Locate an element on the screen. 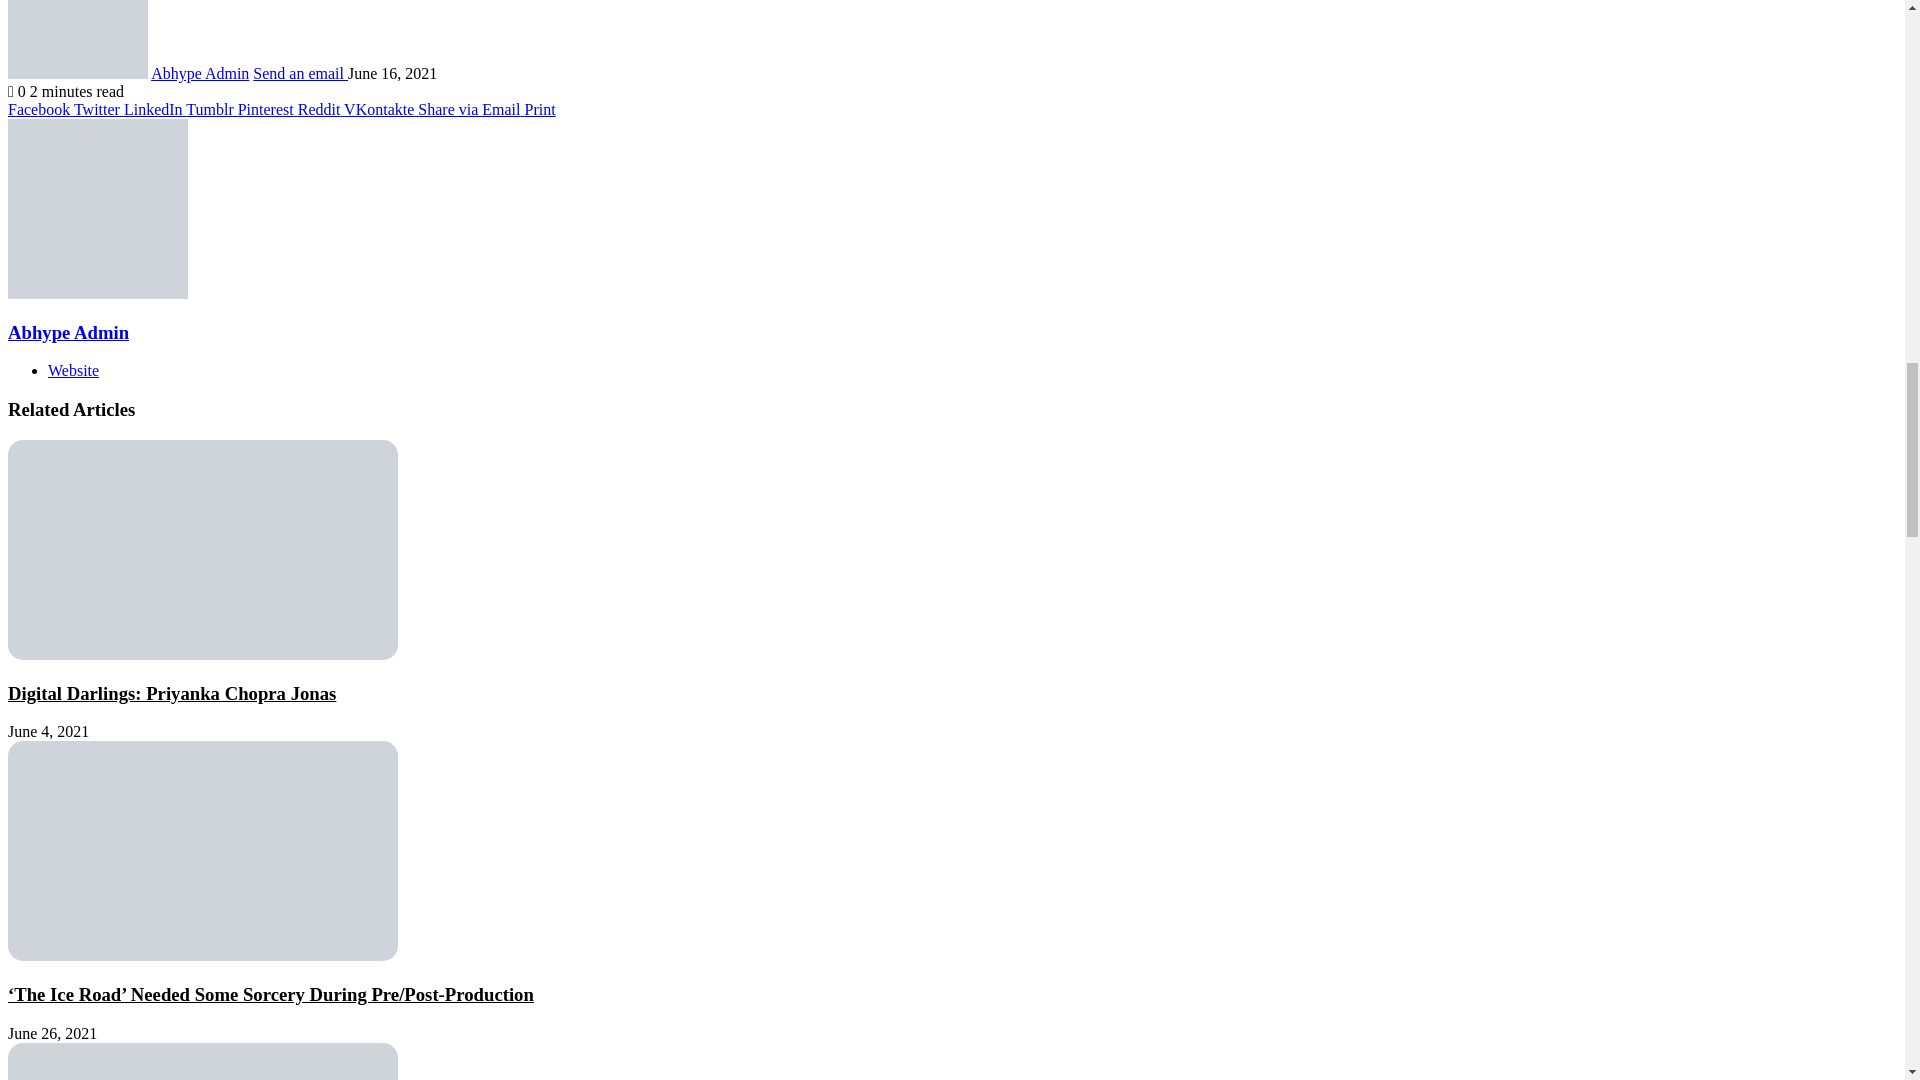  Twitter is located at coordinates (99, 109).